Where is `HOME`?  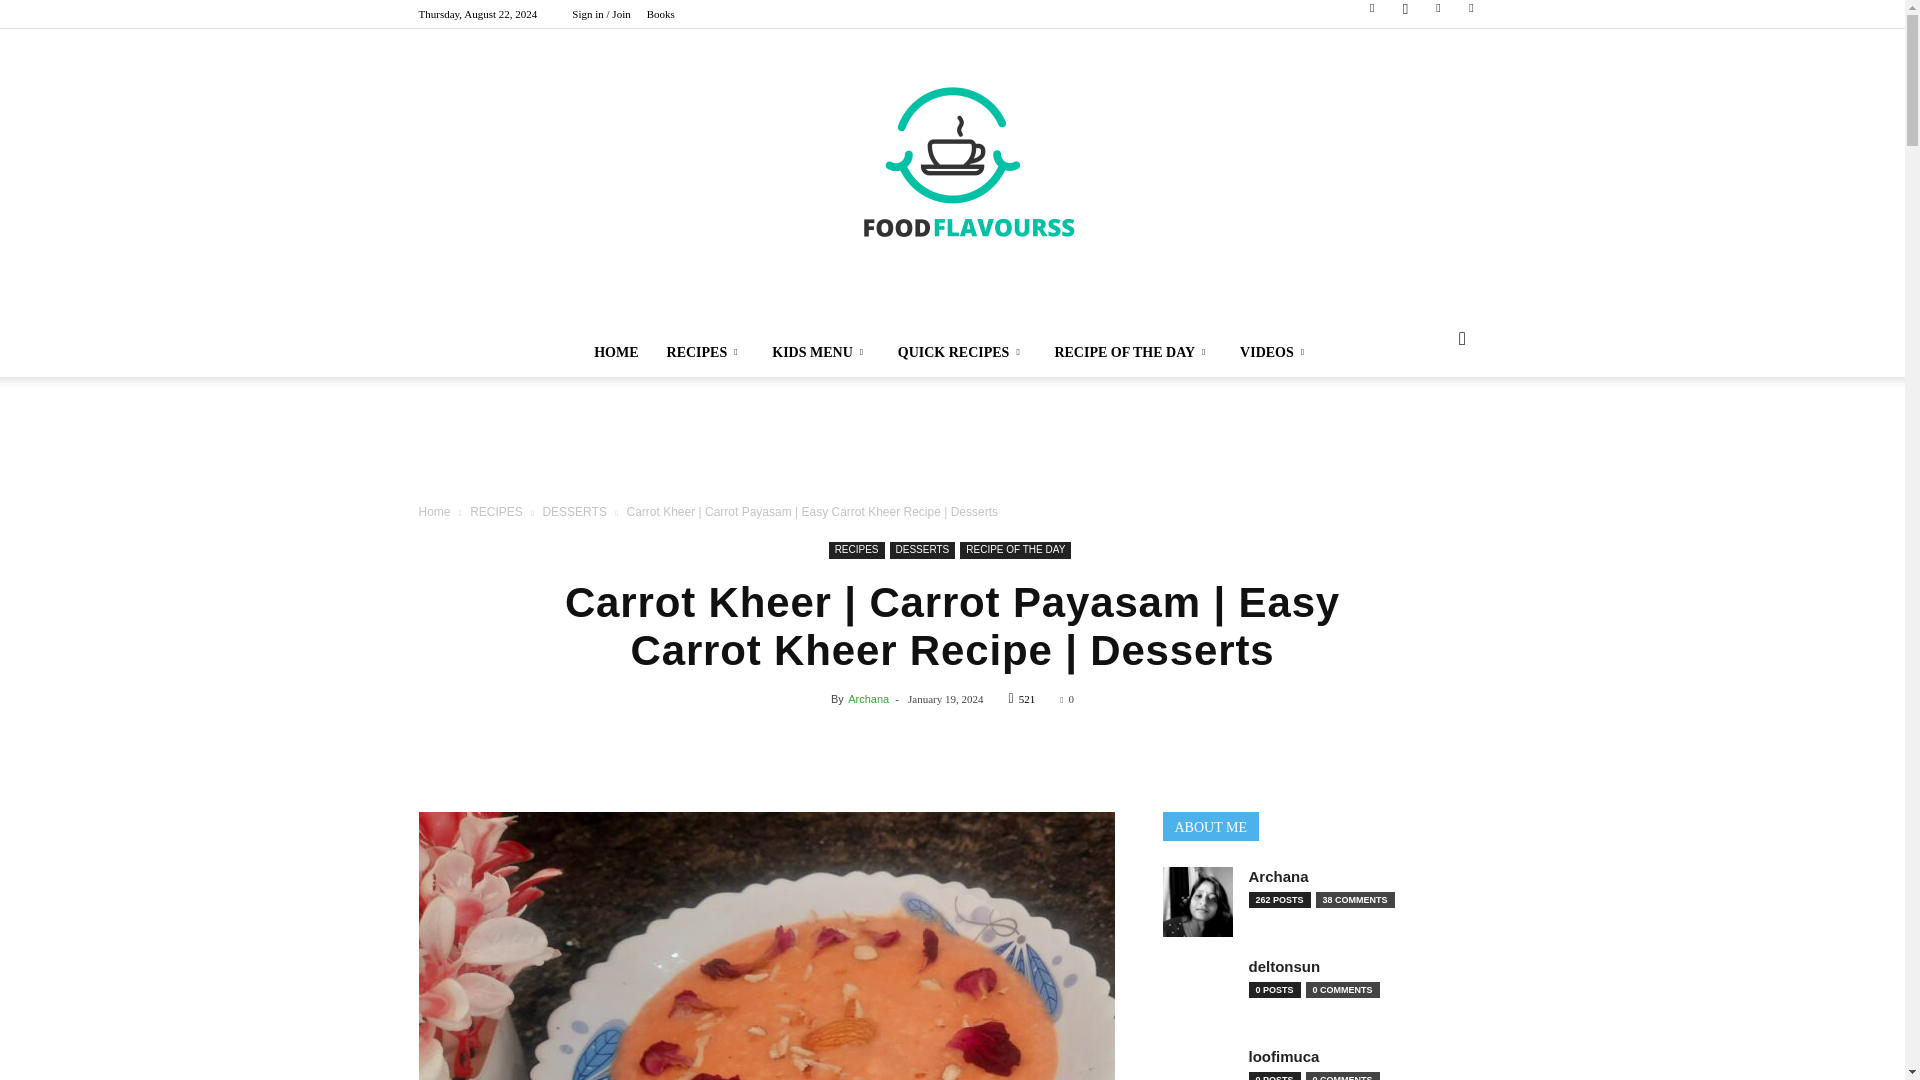
HOME is located at coordinates (616, 352).